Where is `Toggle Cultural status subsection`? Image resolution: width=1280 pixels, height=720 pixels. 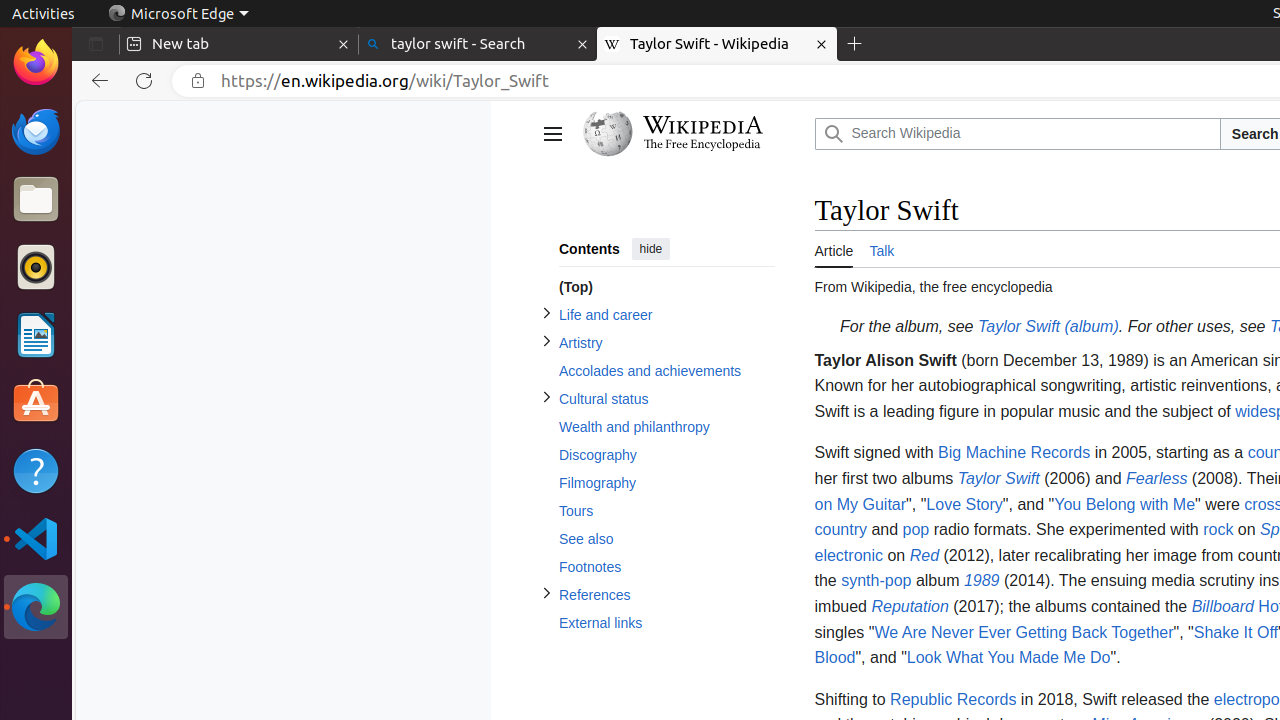
Toggle Cultural status subsection is located at coordinates (546, 398).